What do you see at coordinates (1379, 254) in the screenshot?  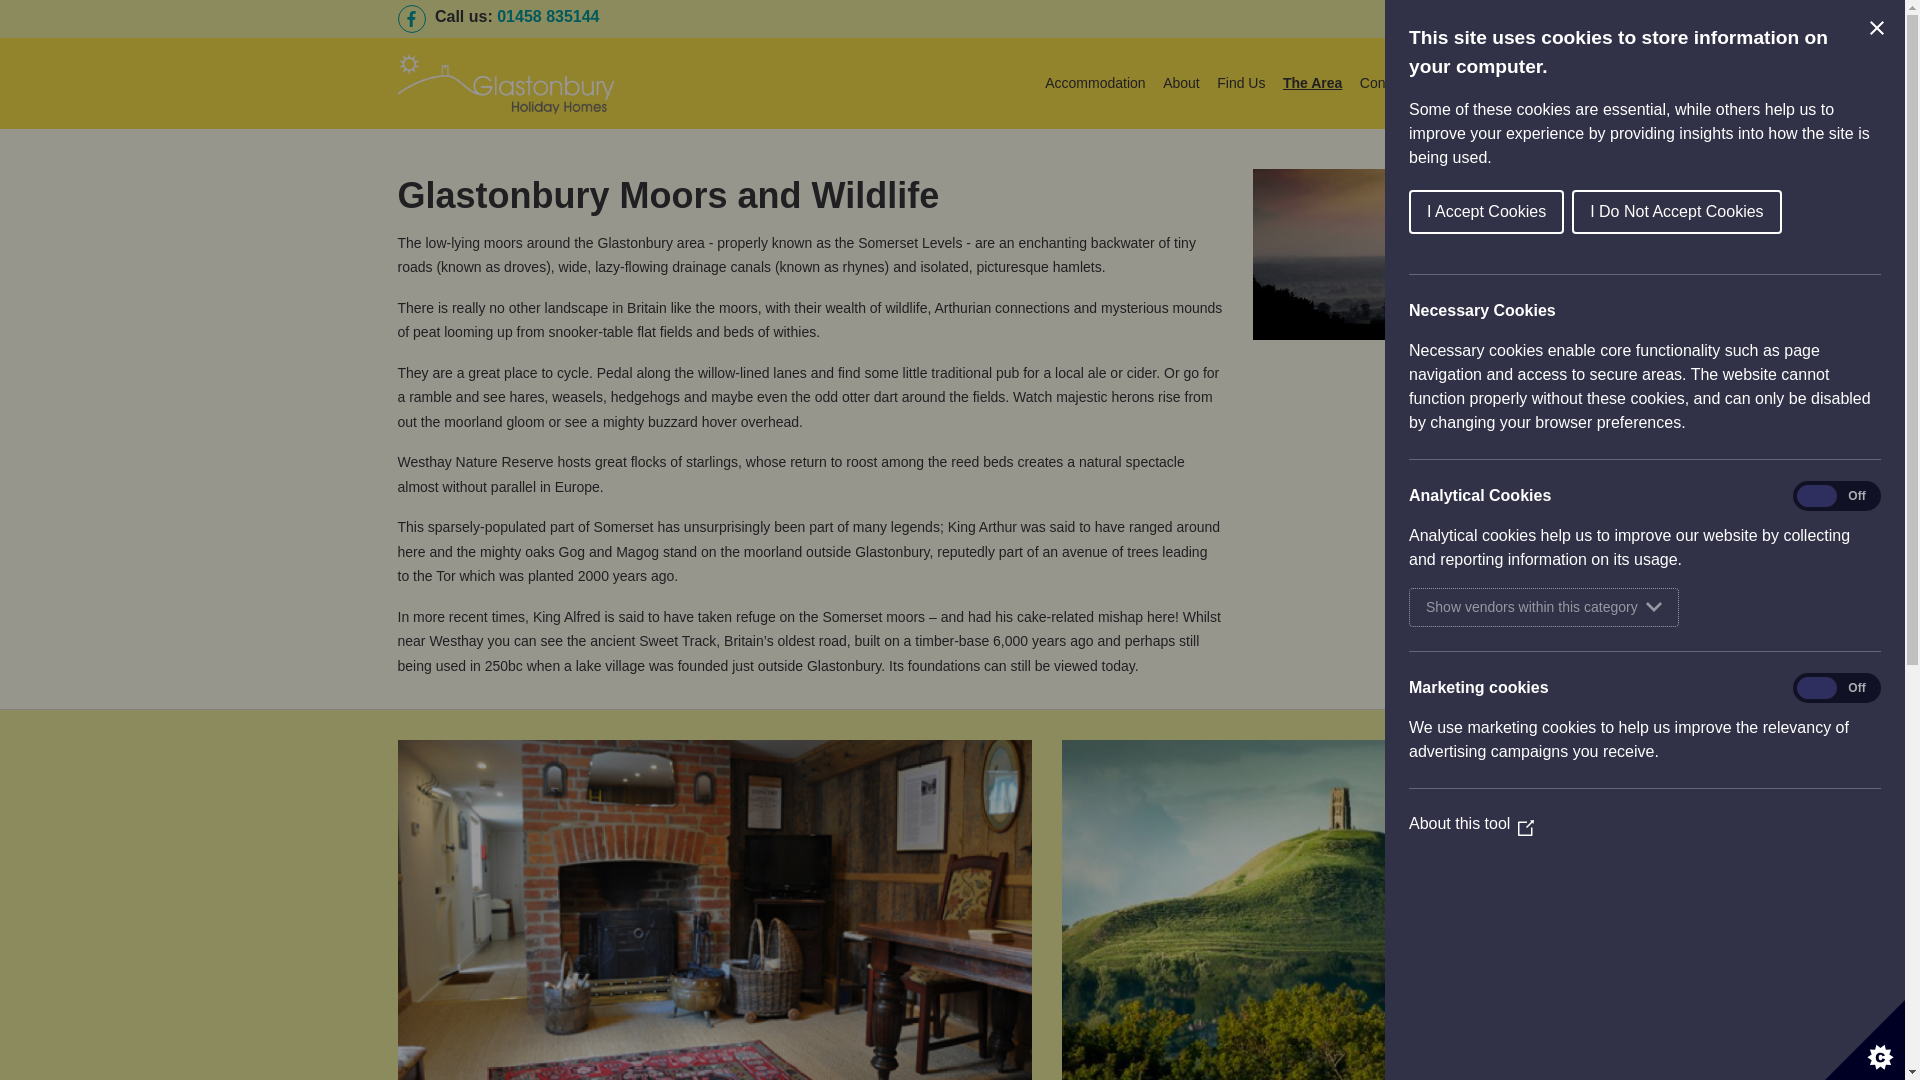 I see `moors2.jpg` at bounding box center [1379, 254].